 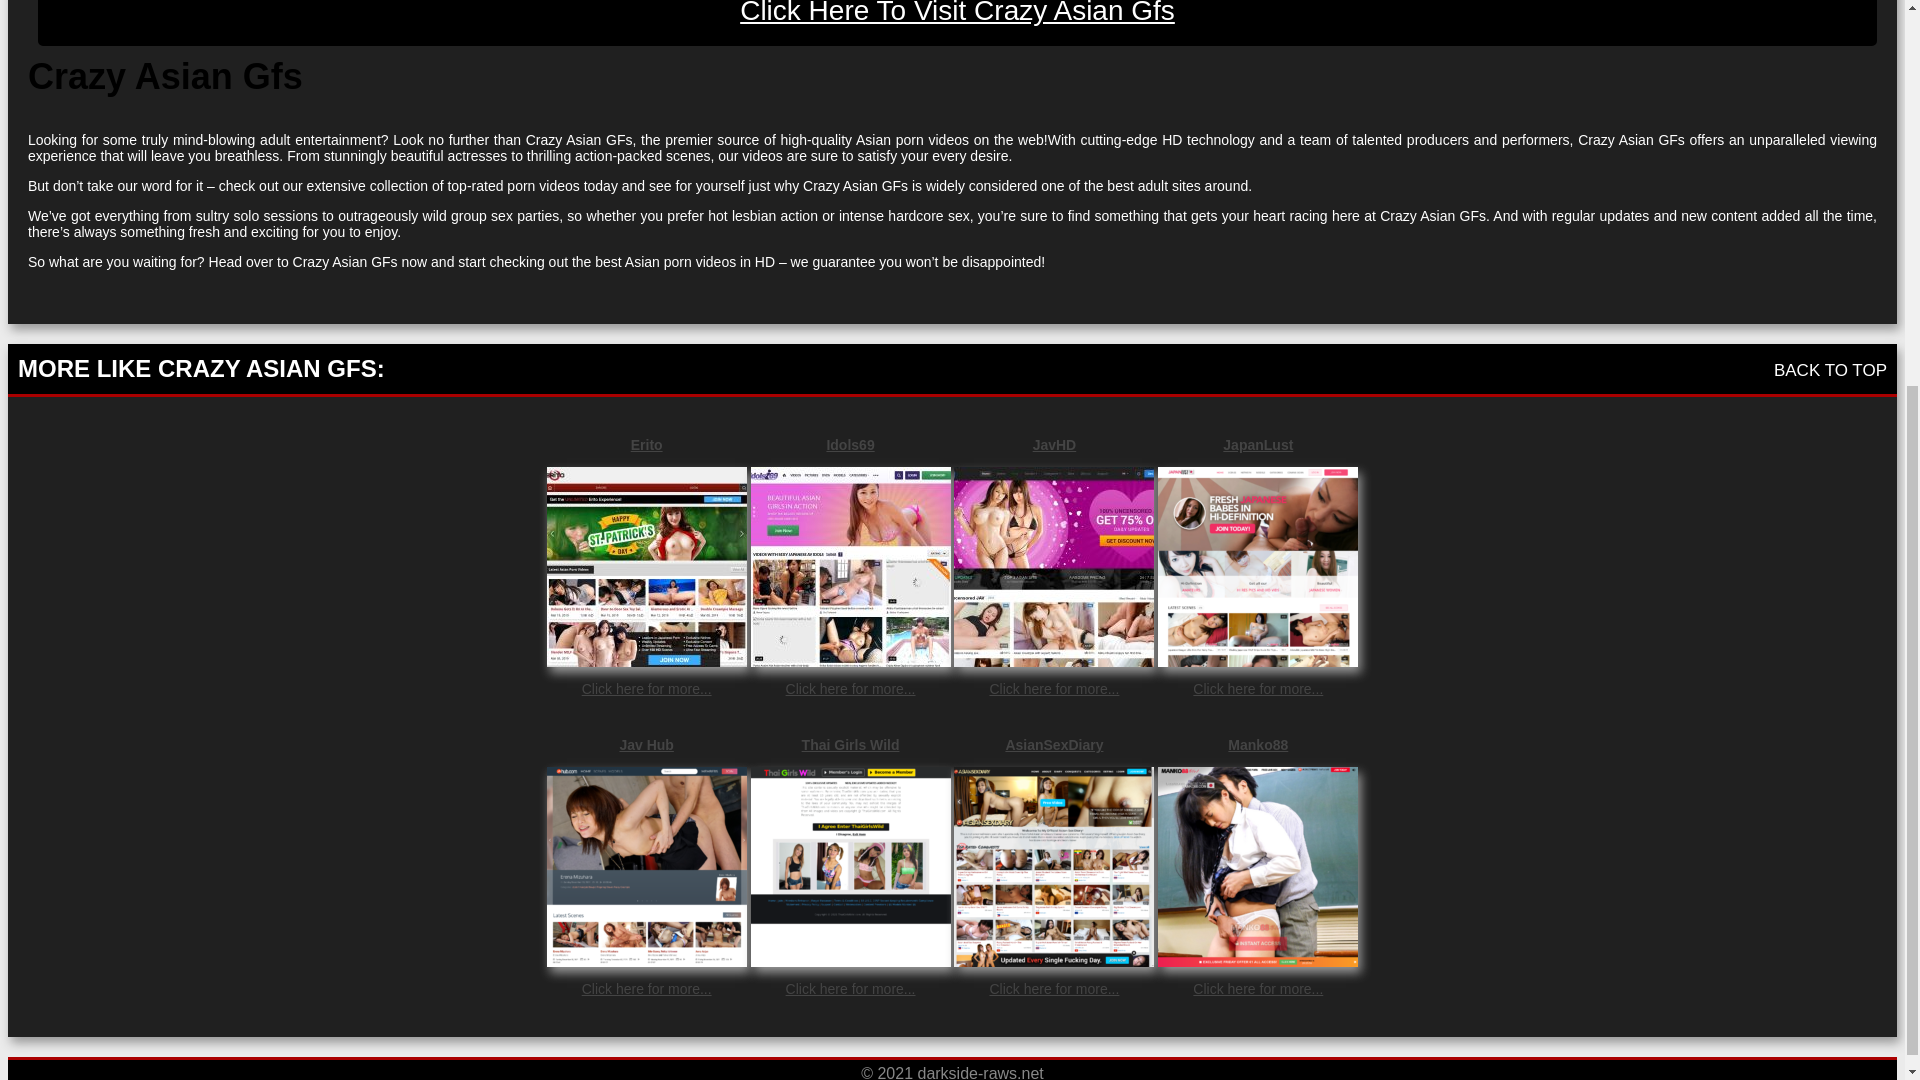 What do you see at coordinates (646, 444) in the screenshot?
I see `Erito` at bounding box center [646, 444].